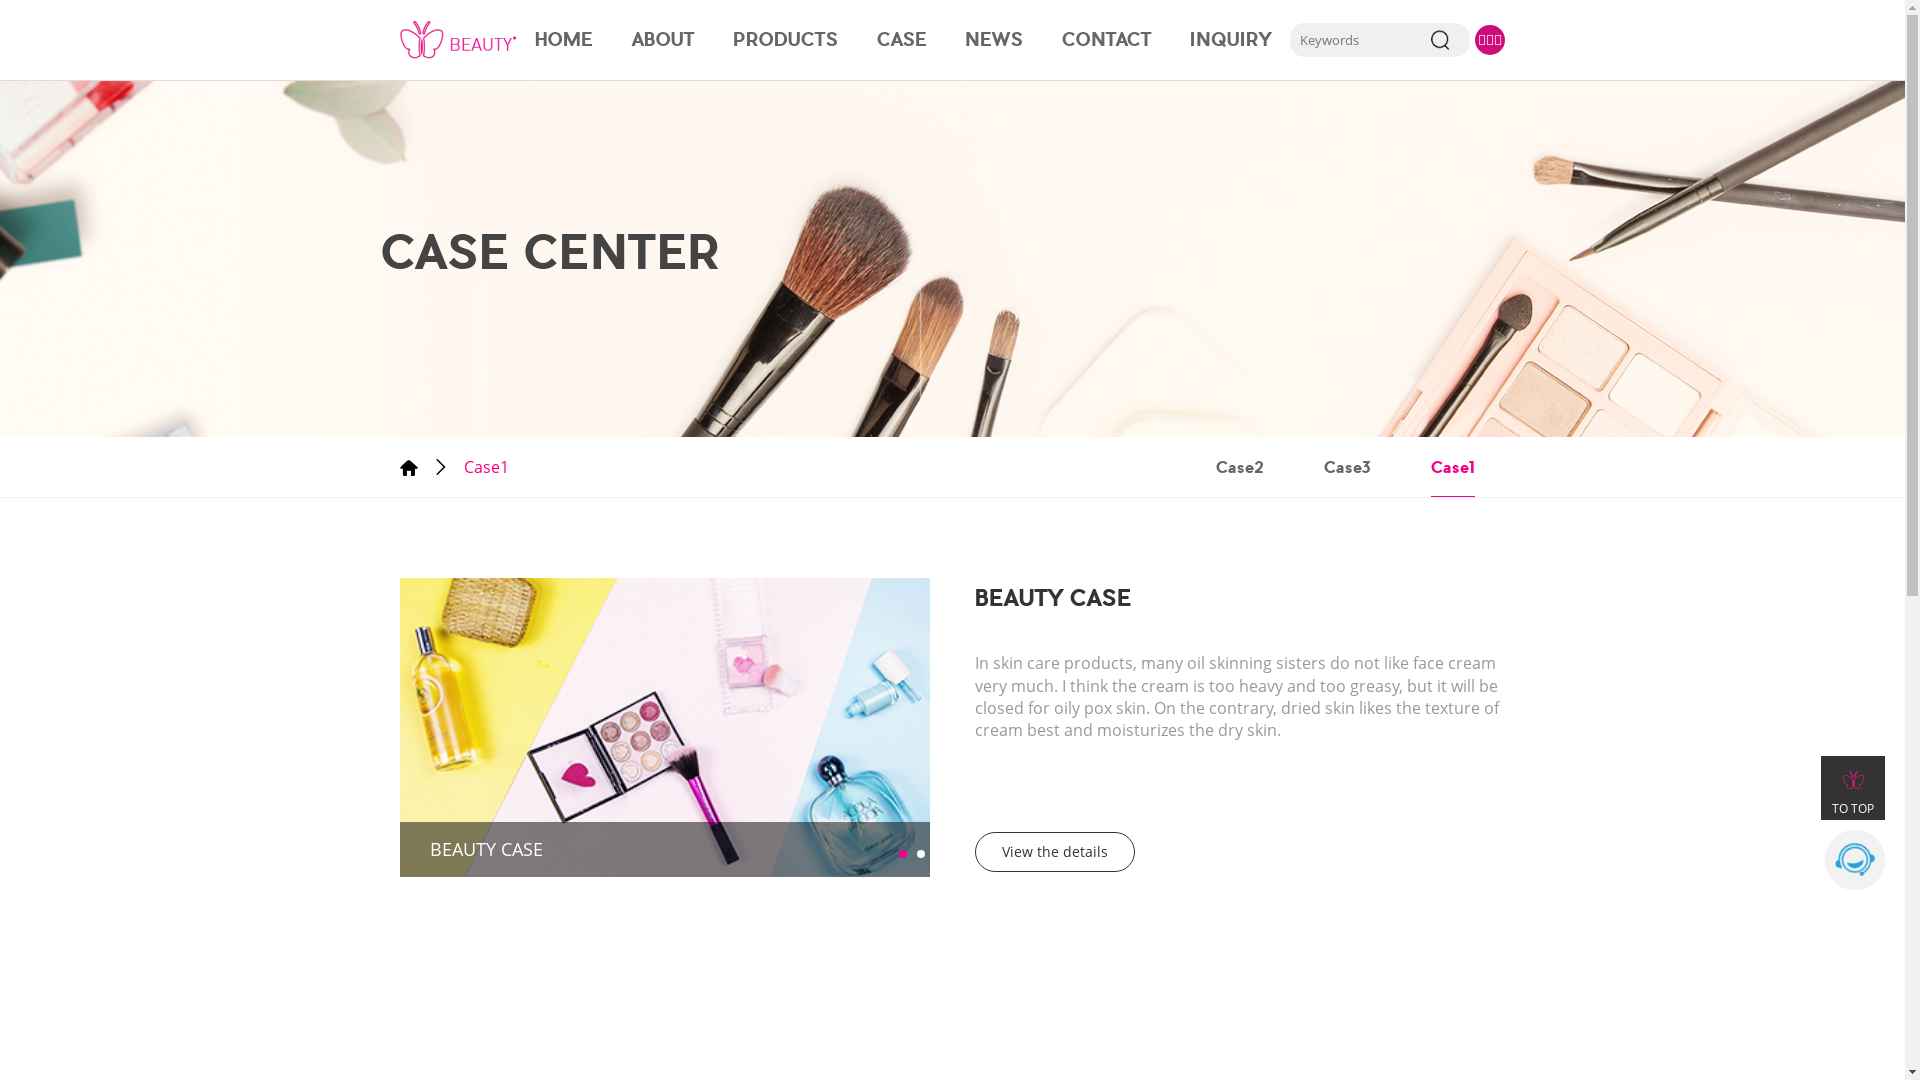 The image size is (1920, 1080). What do you see at coordinates (1055, 852) in the screenshot?
I see `View the details` at bounding box center [1055, 852].